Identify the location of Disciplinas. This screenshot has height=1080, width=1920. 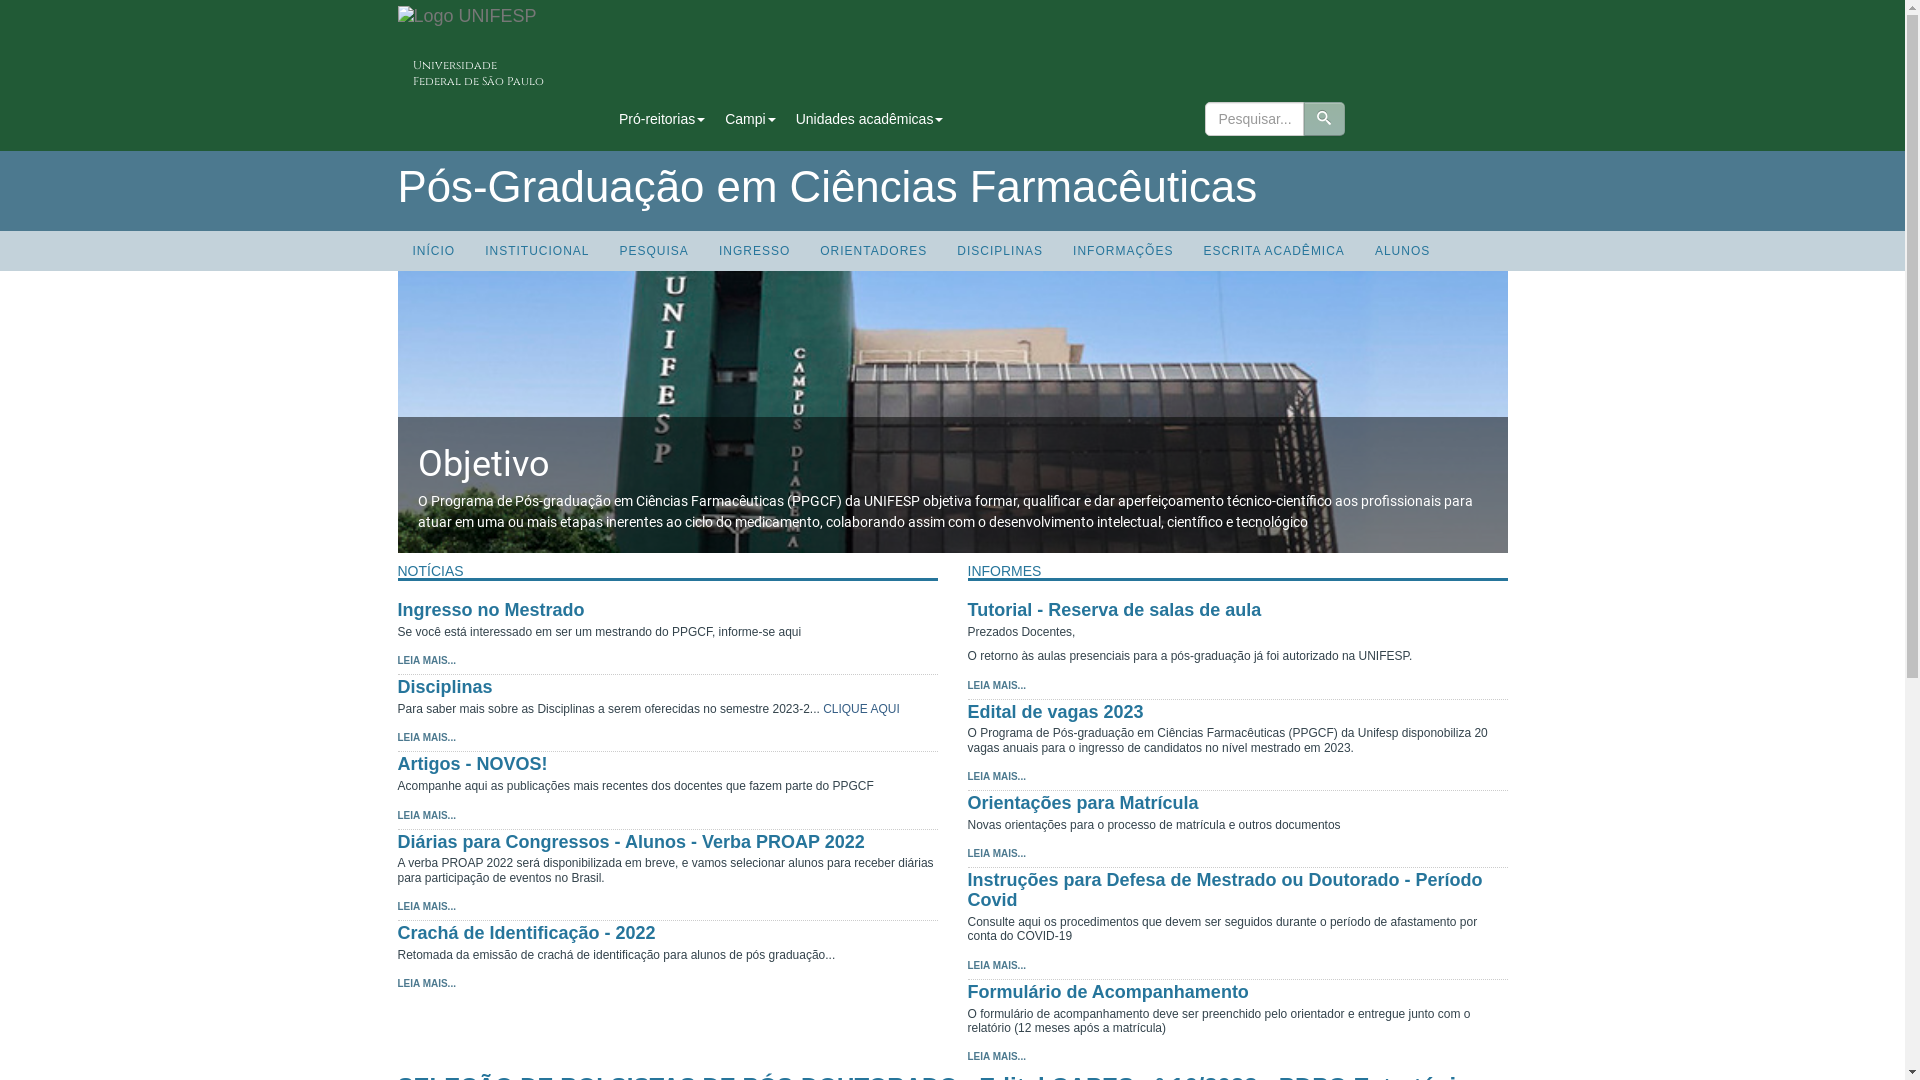
(446, 687).